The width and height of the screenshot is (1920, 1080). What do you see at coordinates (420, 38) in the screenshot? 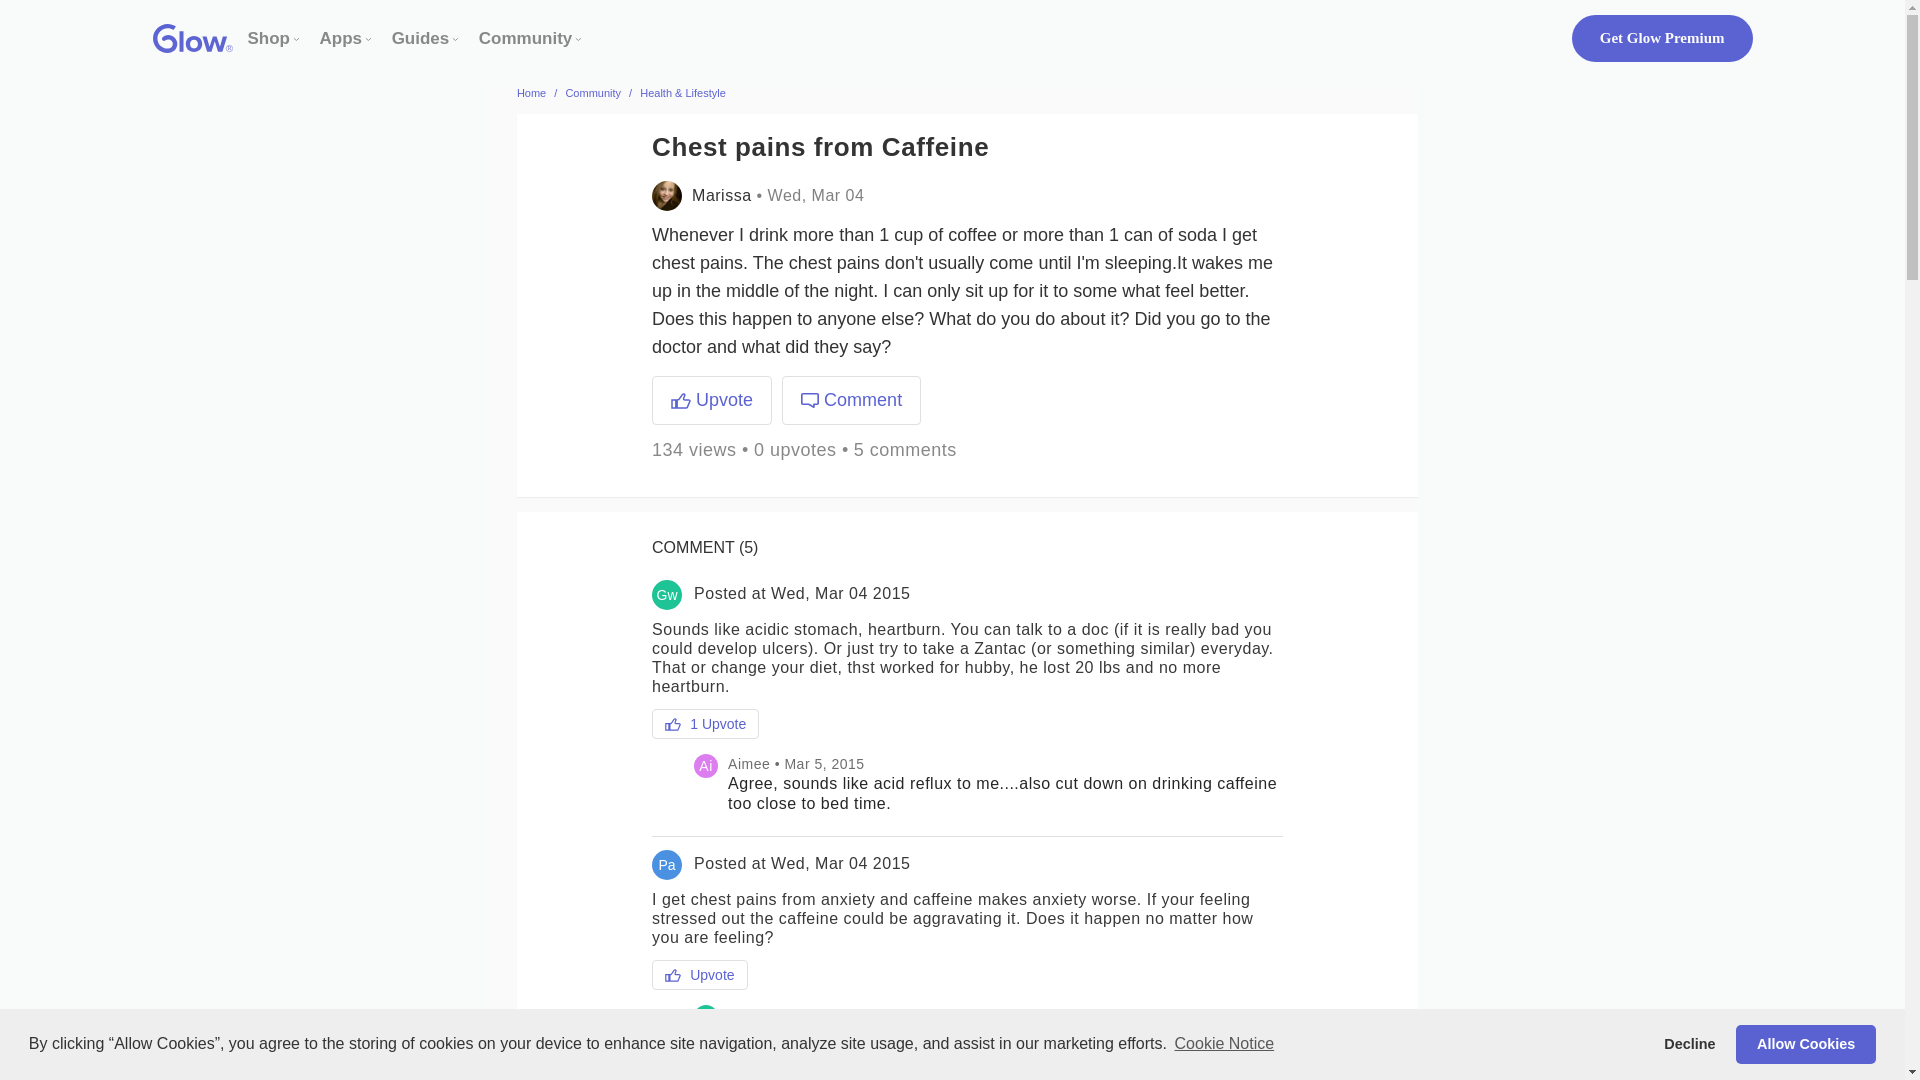
I see `Guides` at bounding box center [420, 38].